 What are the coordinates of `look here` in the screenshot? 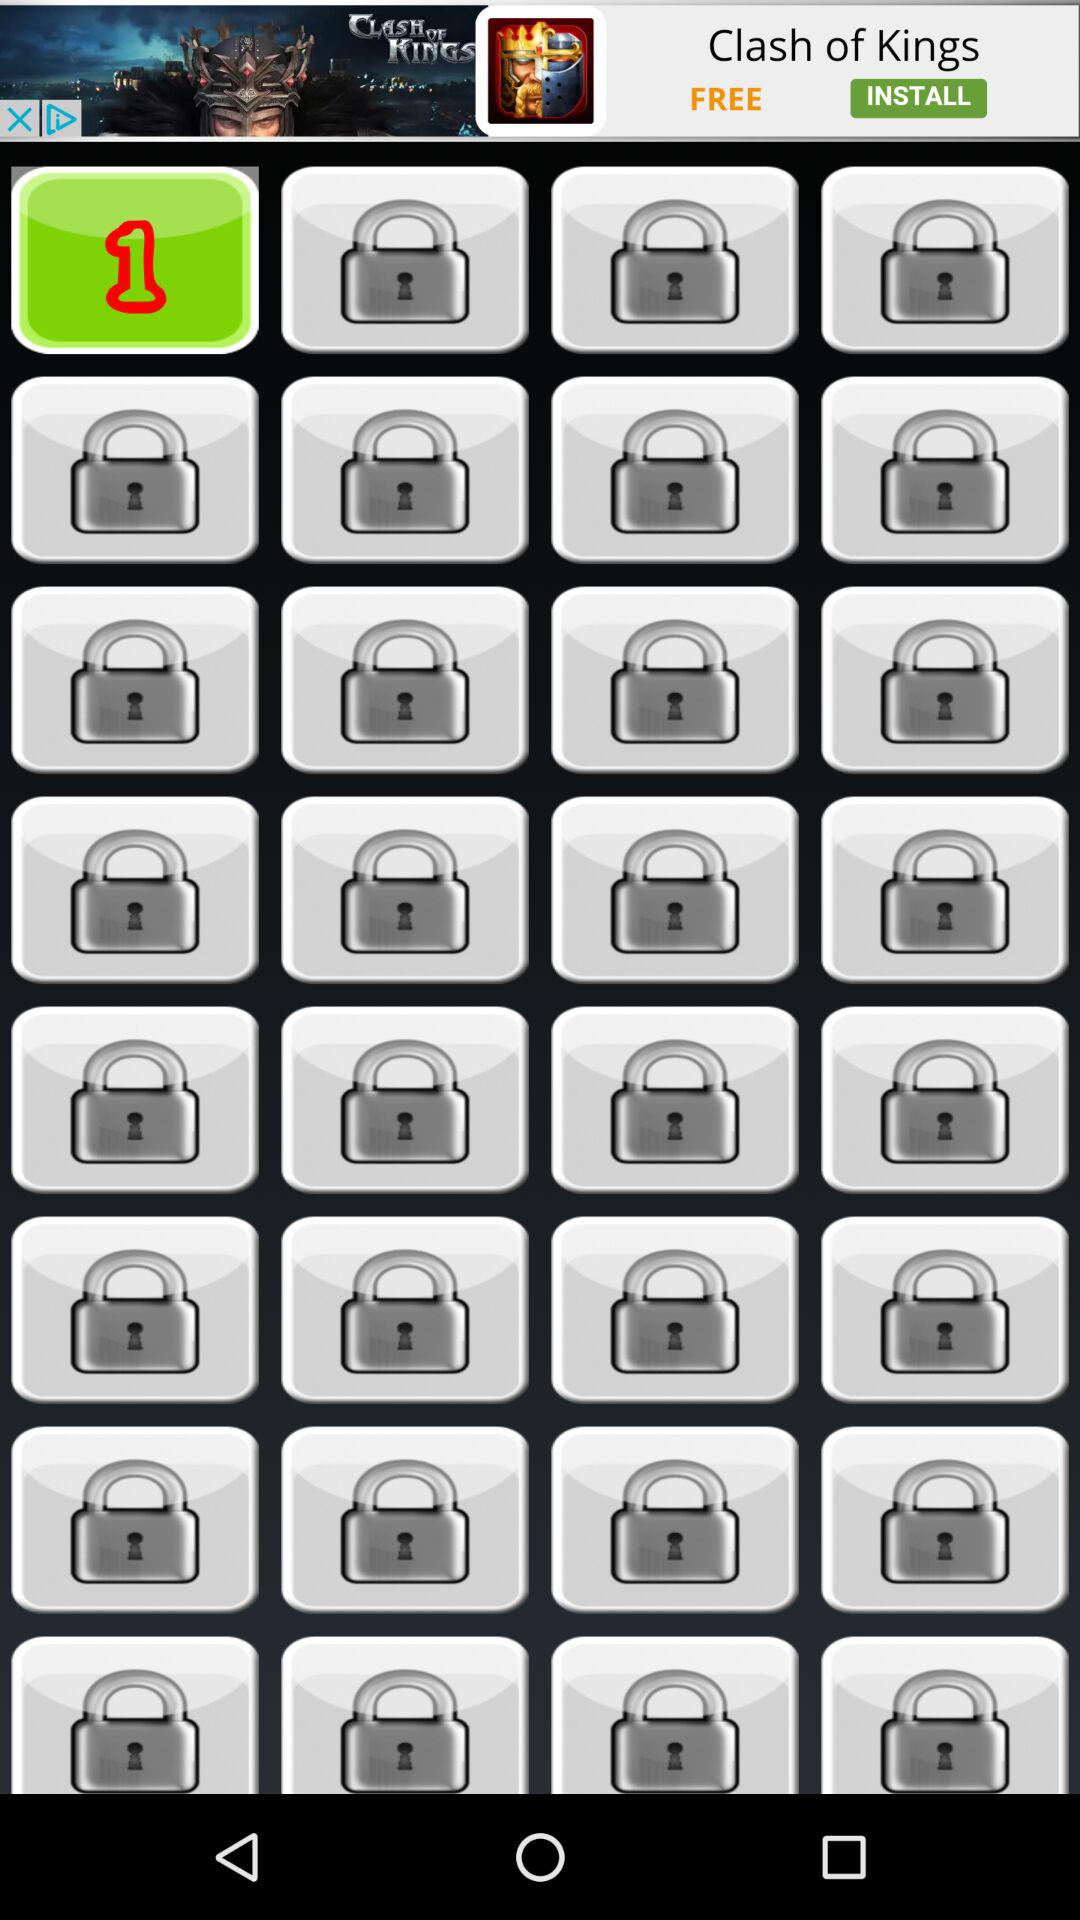 It's located at (944, 680).